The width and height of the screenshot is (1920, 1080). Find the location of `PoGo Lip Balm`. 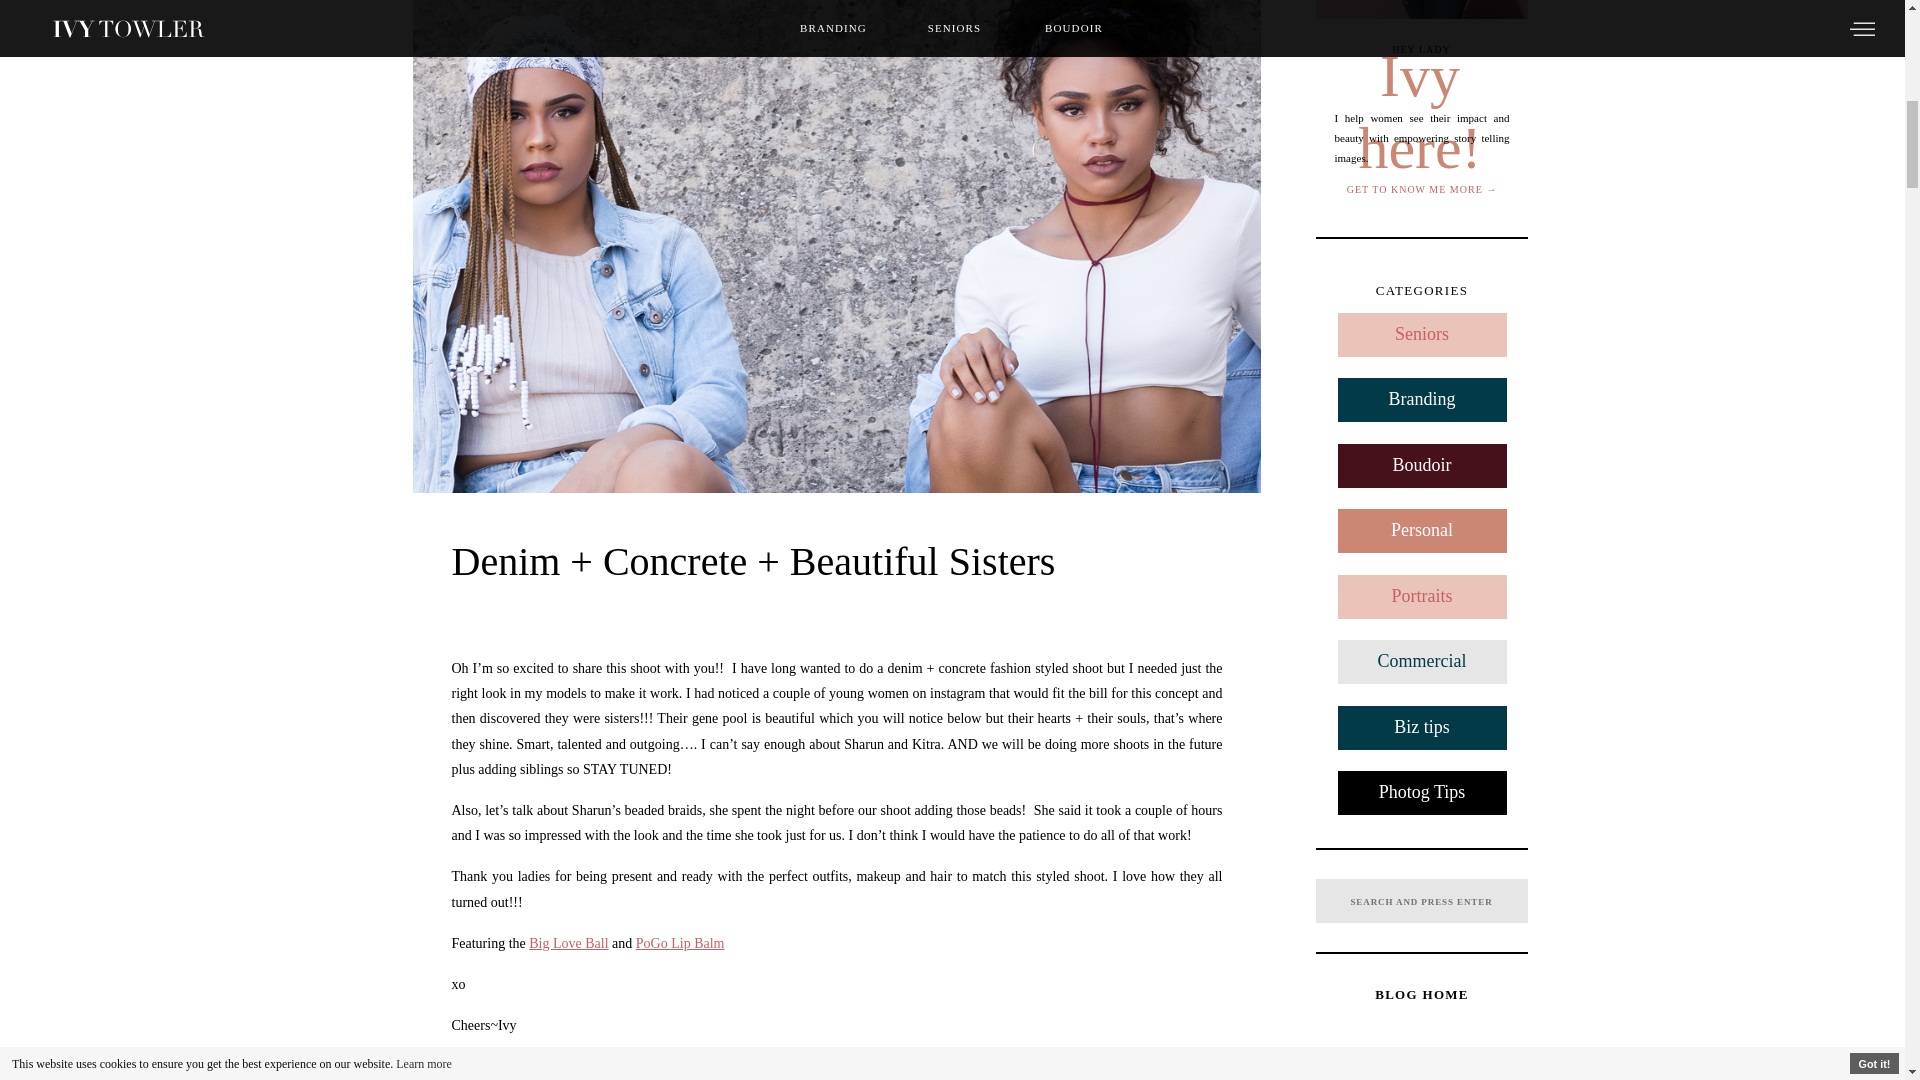

PoGo Lip Balm is located at coordinates (680, 944).